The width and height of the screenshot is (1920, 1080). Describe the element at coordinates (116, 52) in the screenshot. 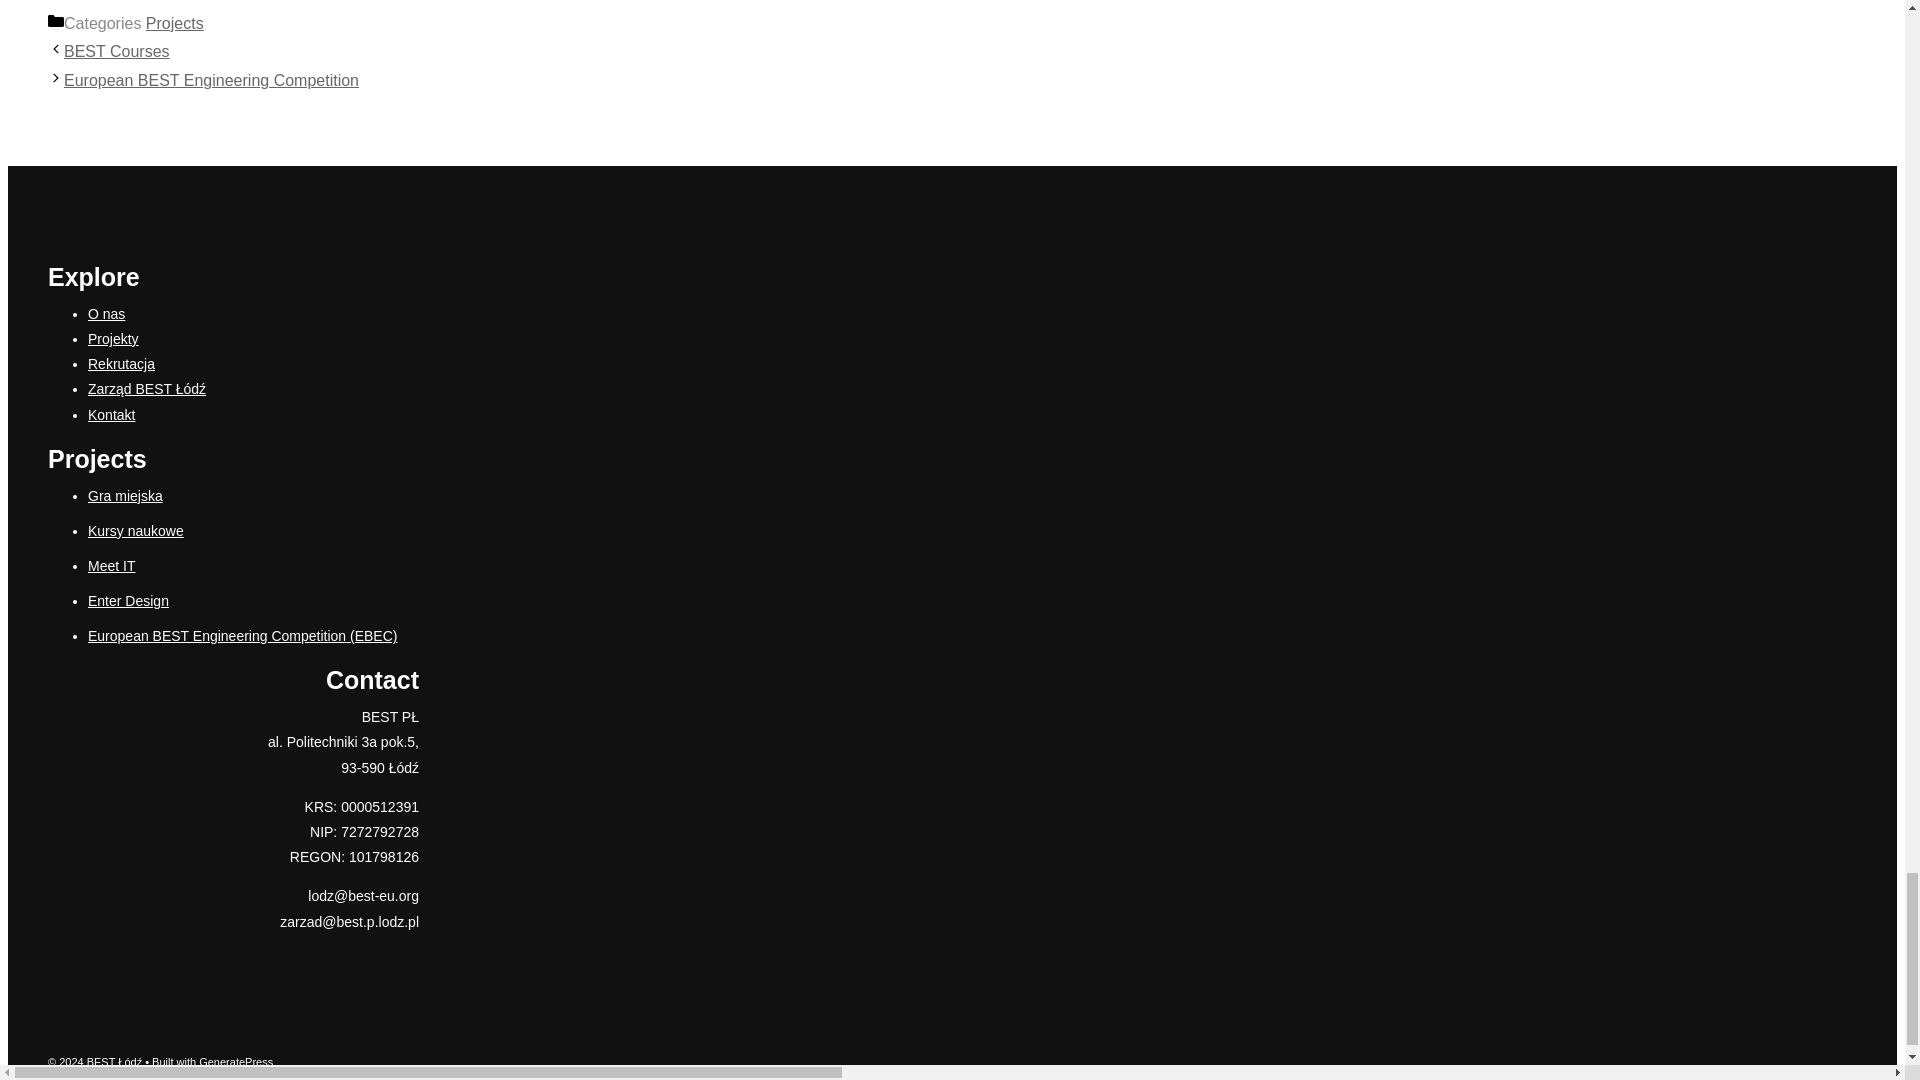

I see `BEST Courses` at that location.